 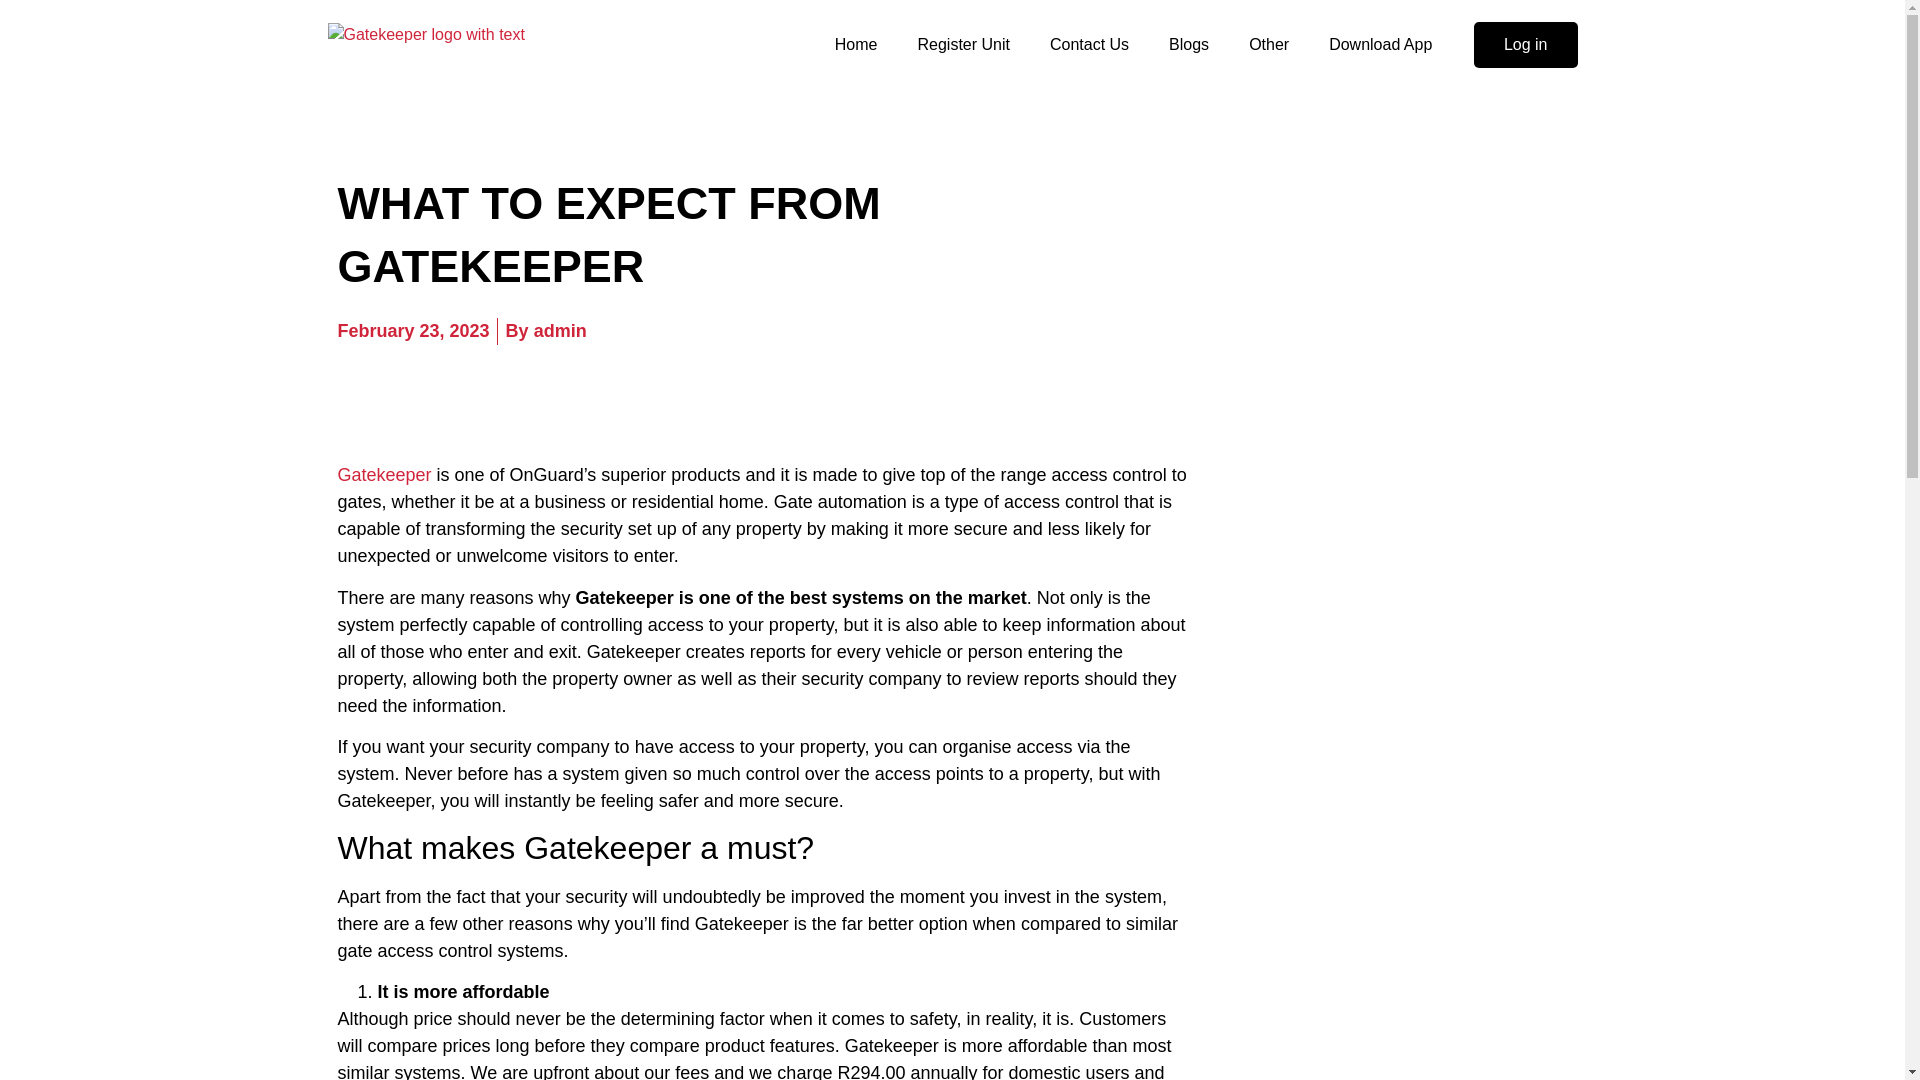 I want to click on Home, so click(x=856, y=44).